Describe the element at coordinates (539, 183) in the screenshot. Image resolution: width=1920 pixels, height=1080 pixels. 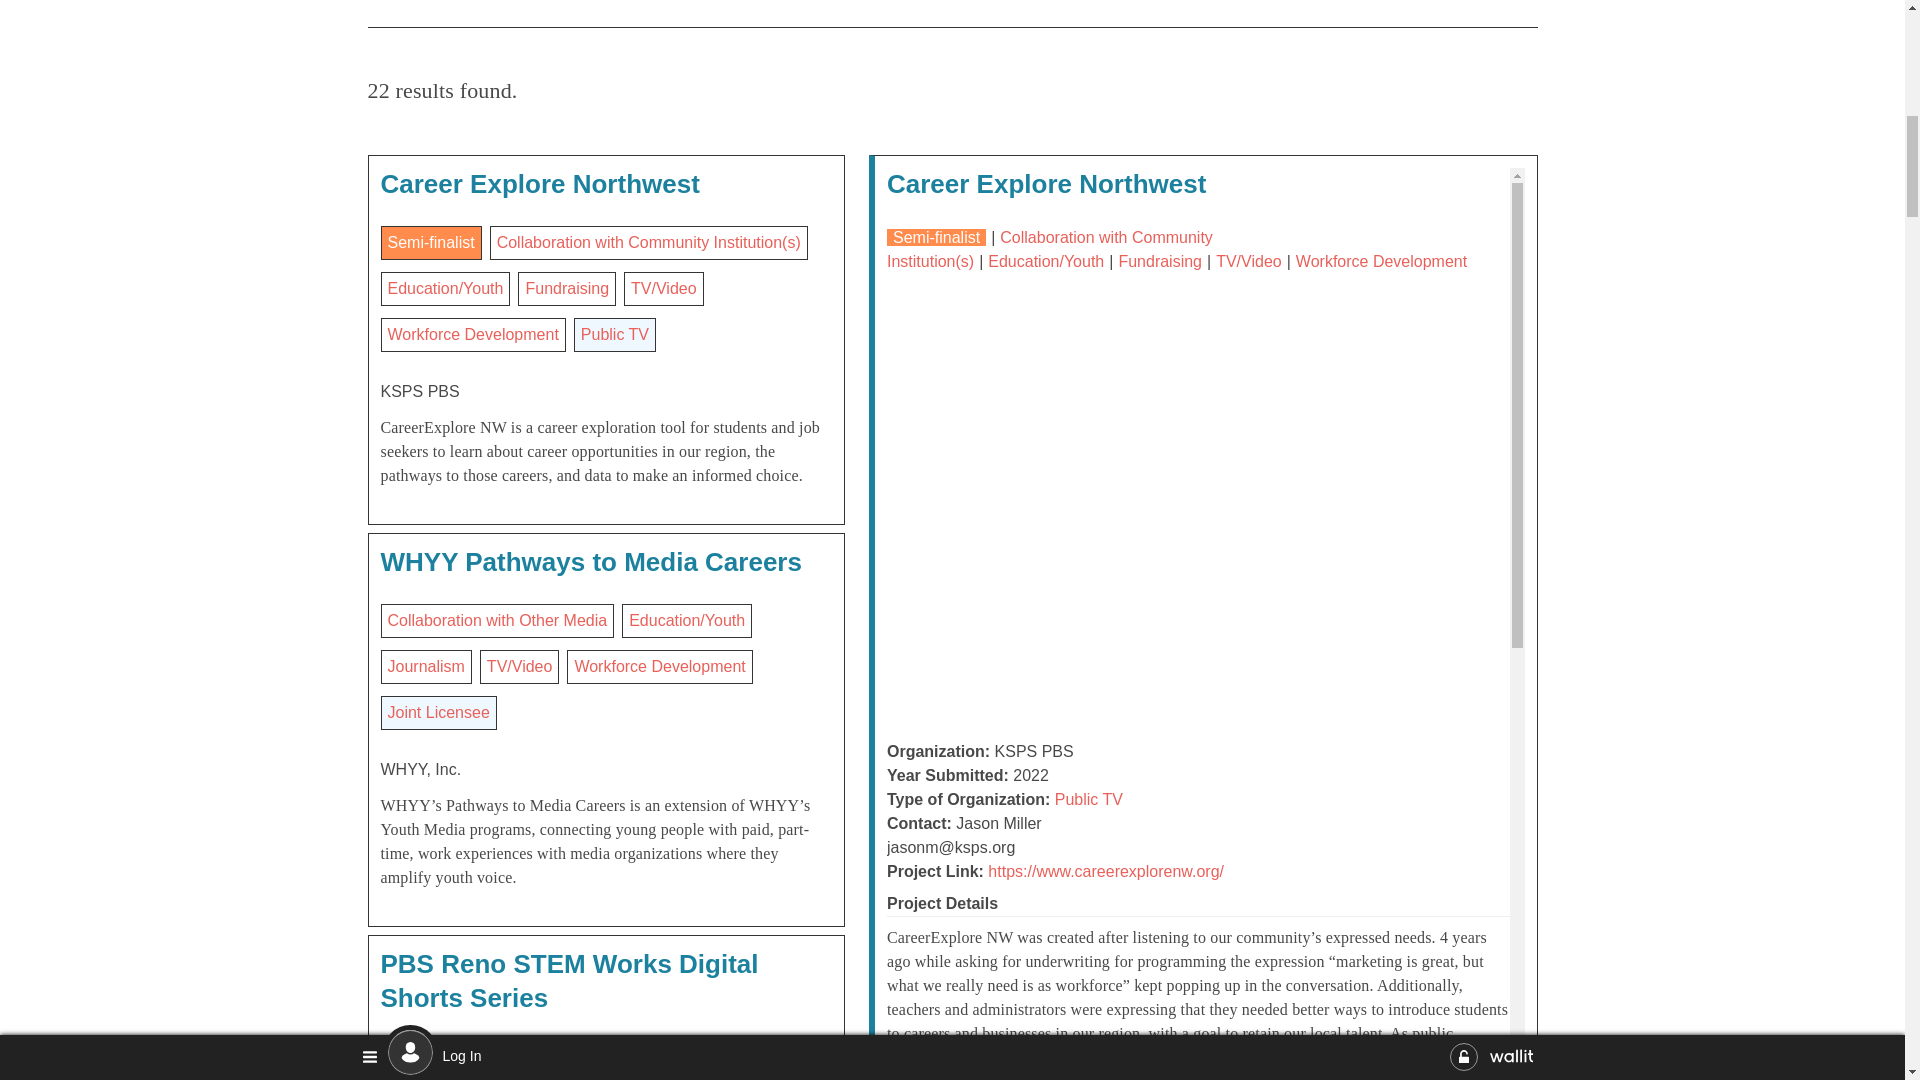
I see `Permalink to Career Explore Northwest` at that location.